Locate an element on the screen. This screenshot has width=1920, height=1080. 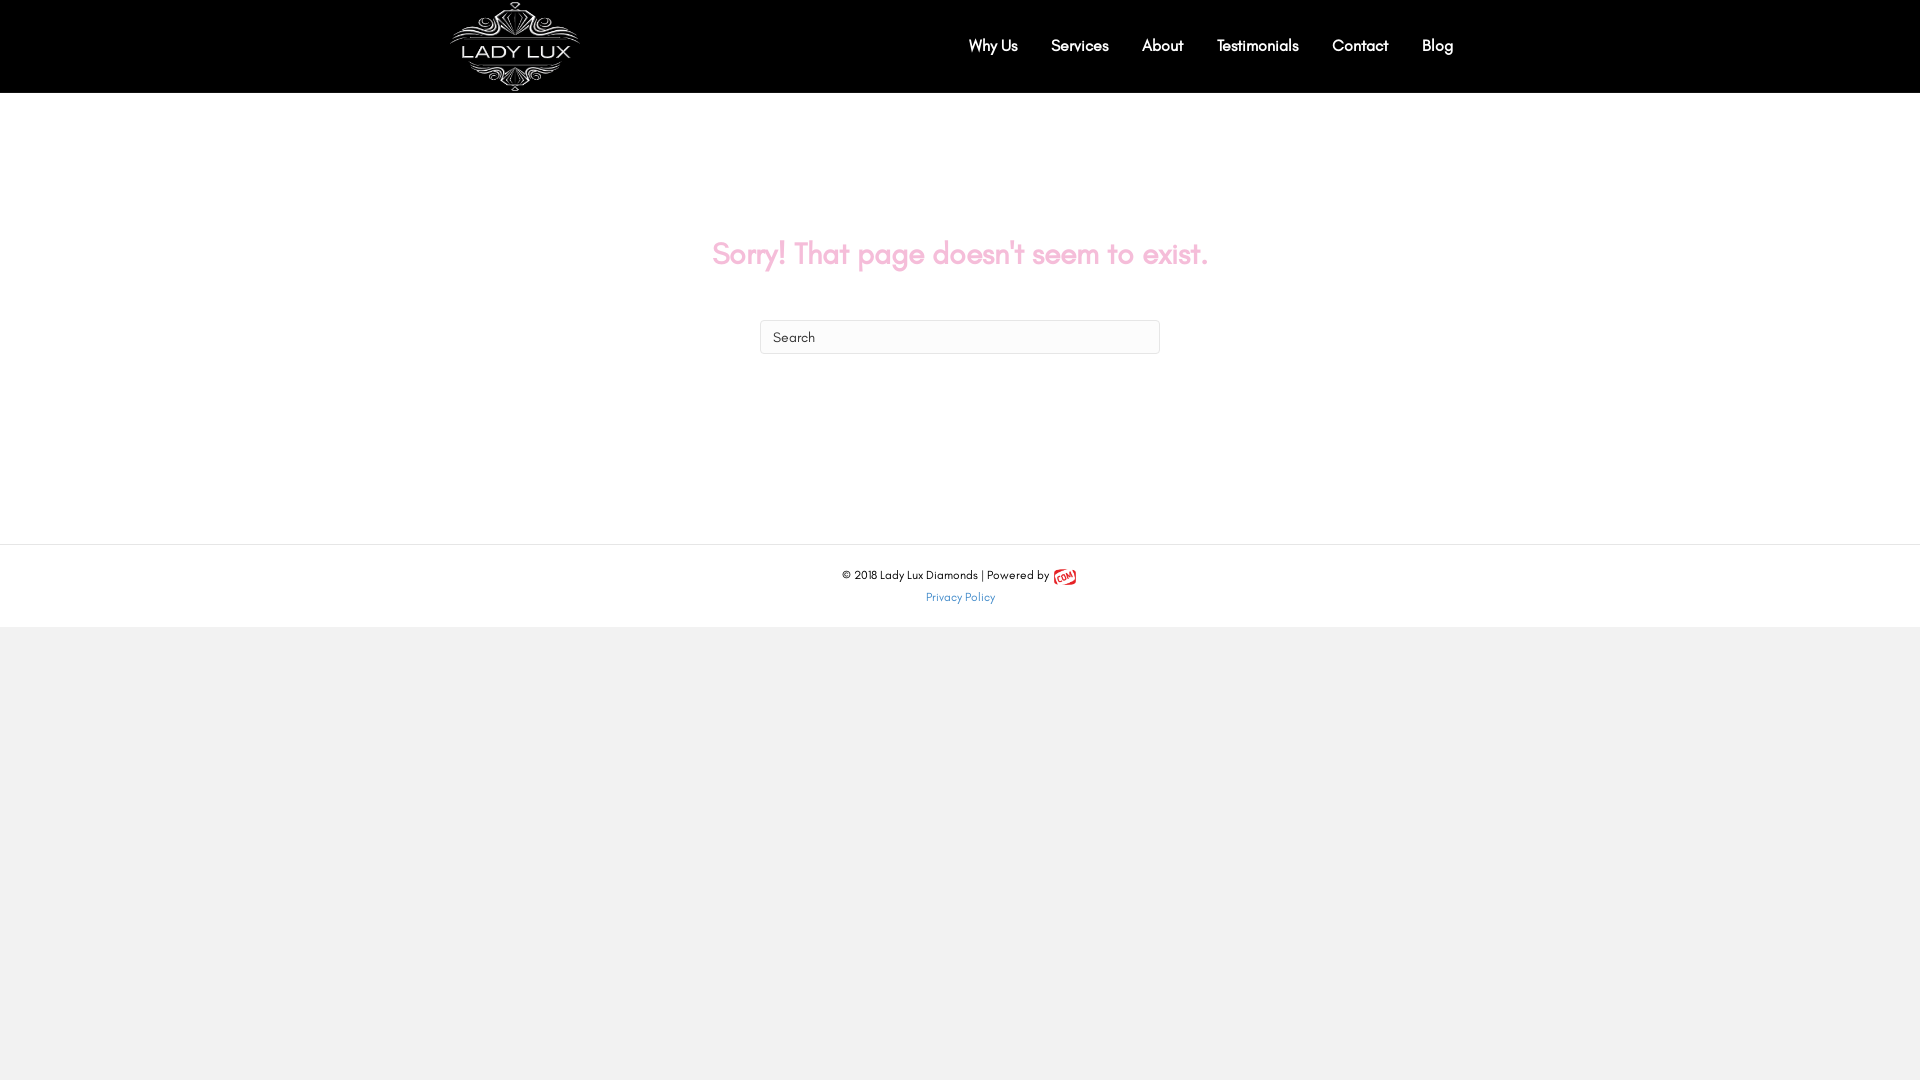
Services is located at coordinates (1080, 46).